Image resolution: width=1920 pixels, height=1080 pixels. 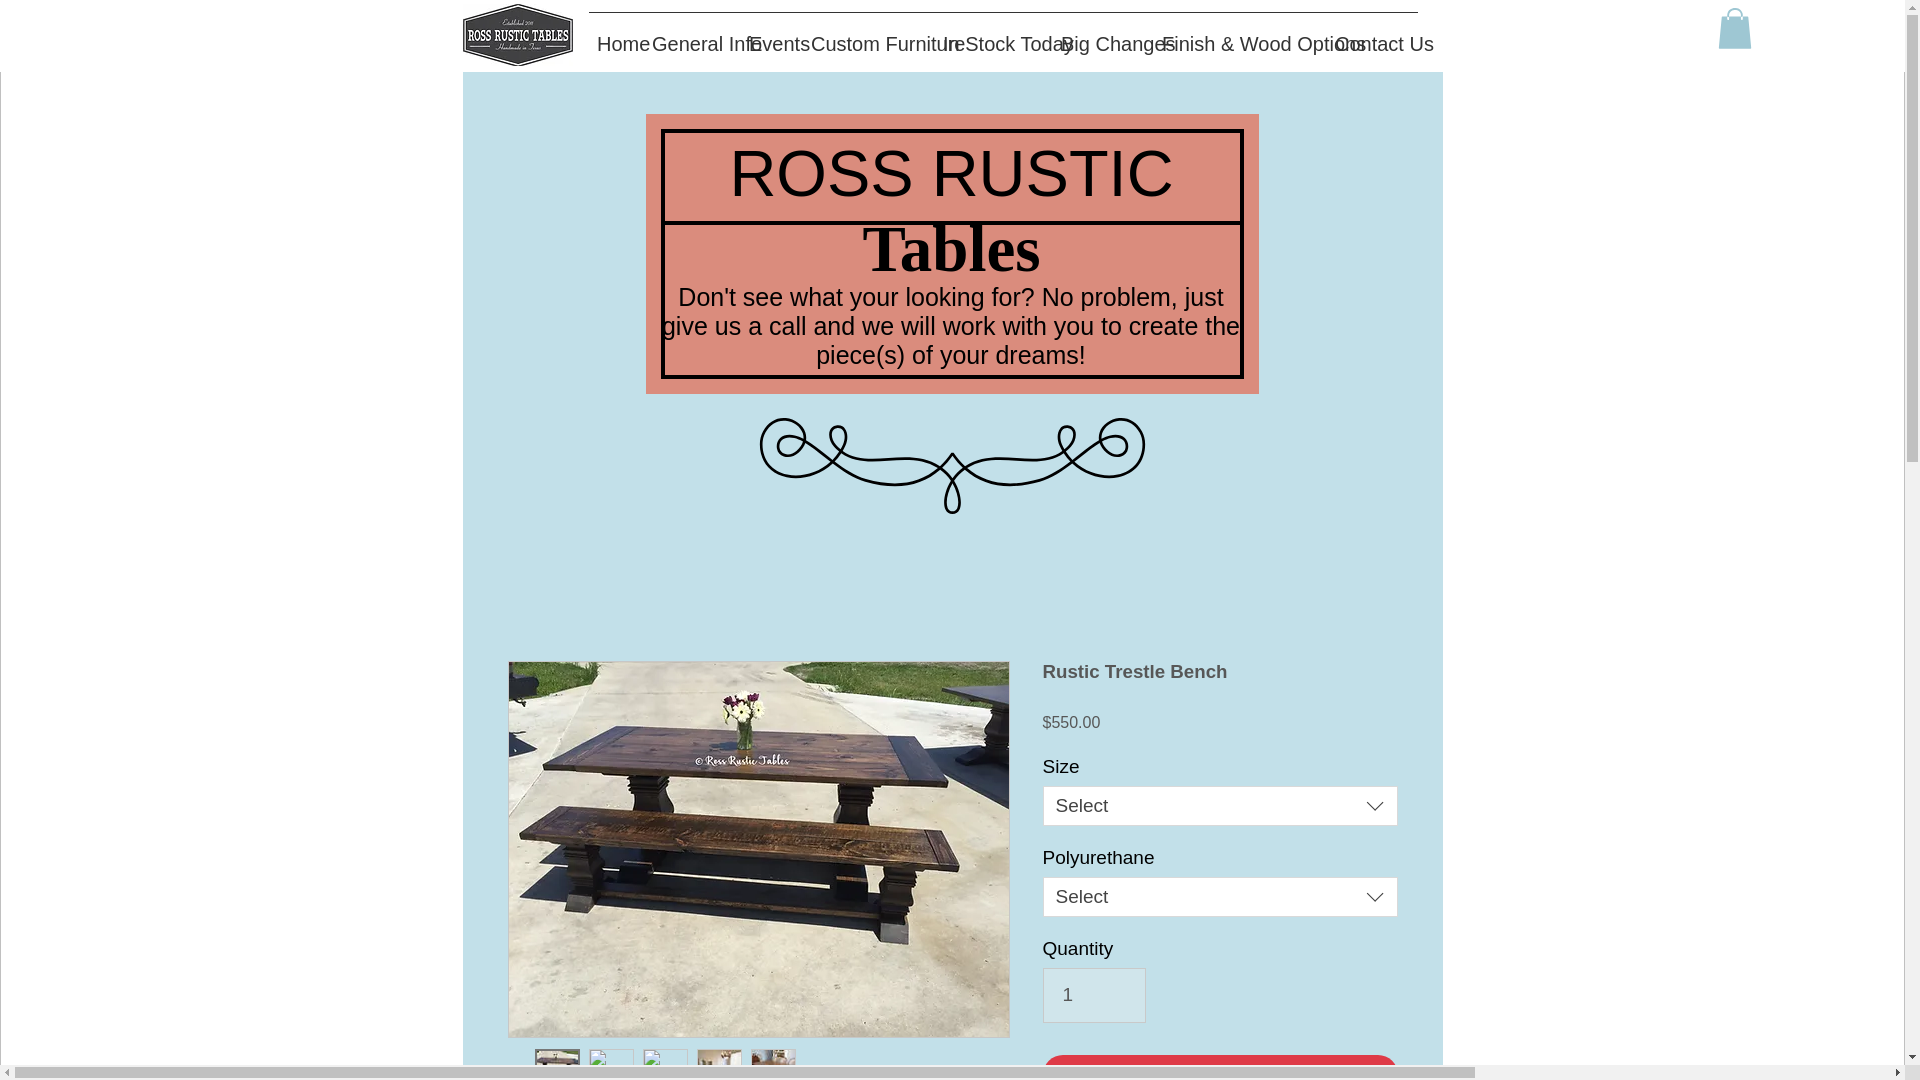 What do you see at coordinates (1102, 35) in the screenshot?
I see `Big Changes` at bounding box center [1102, 35].